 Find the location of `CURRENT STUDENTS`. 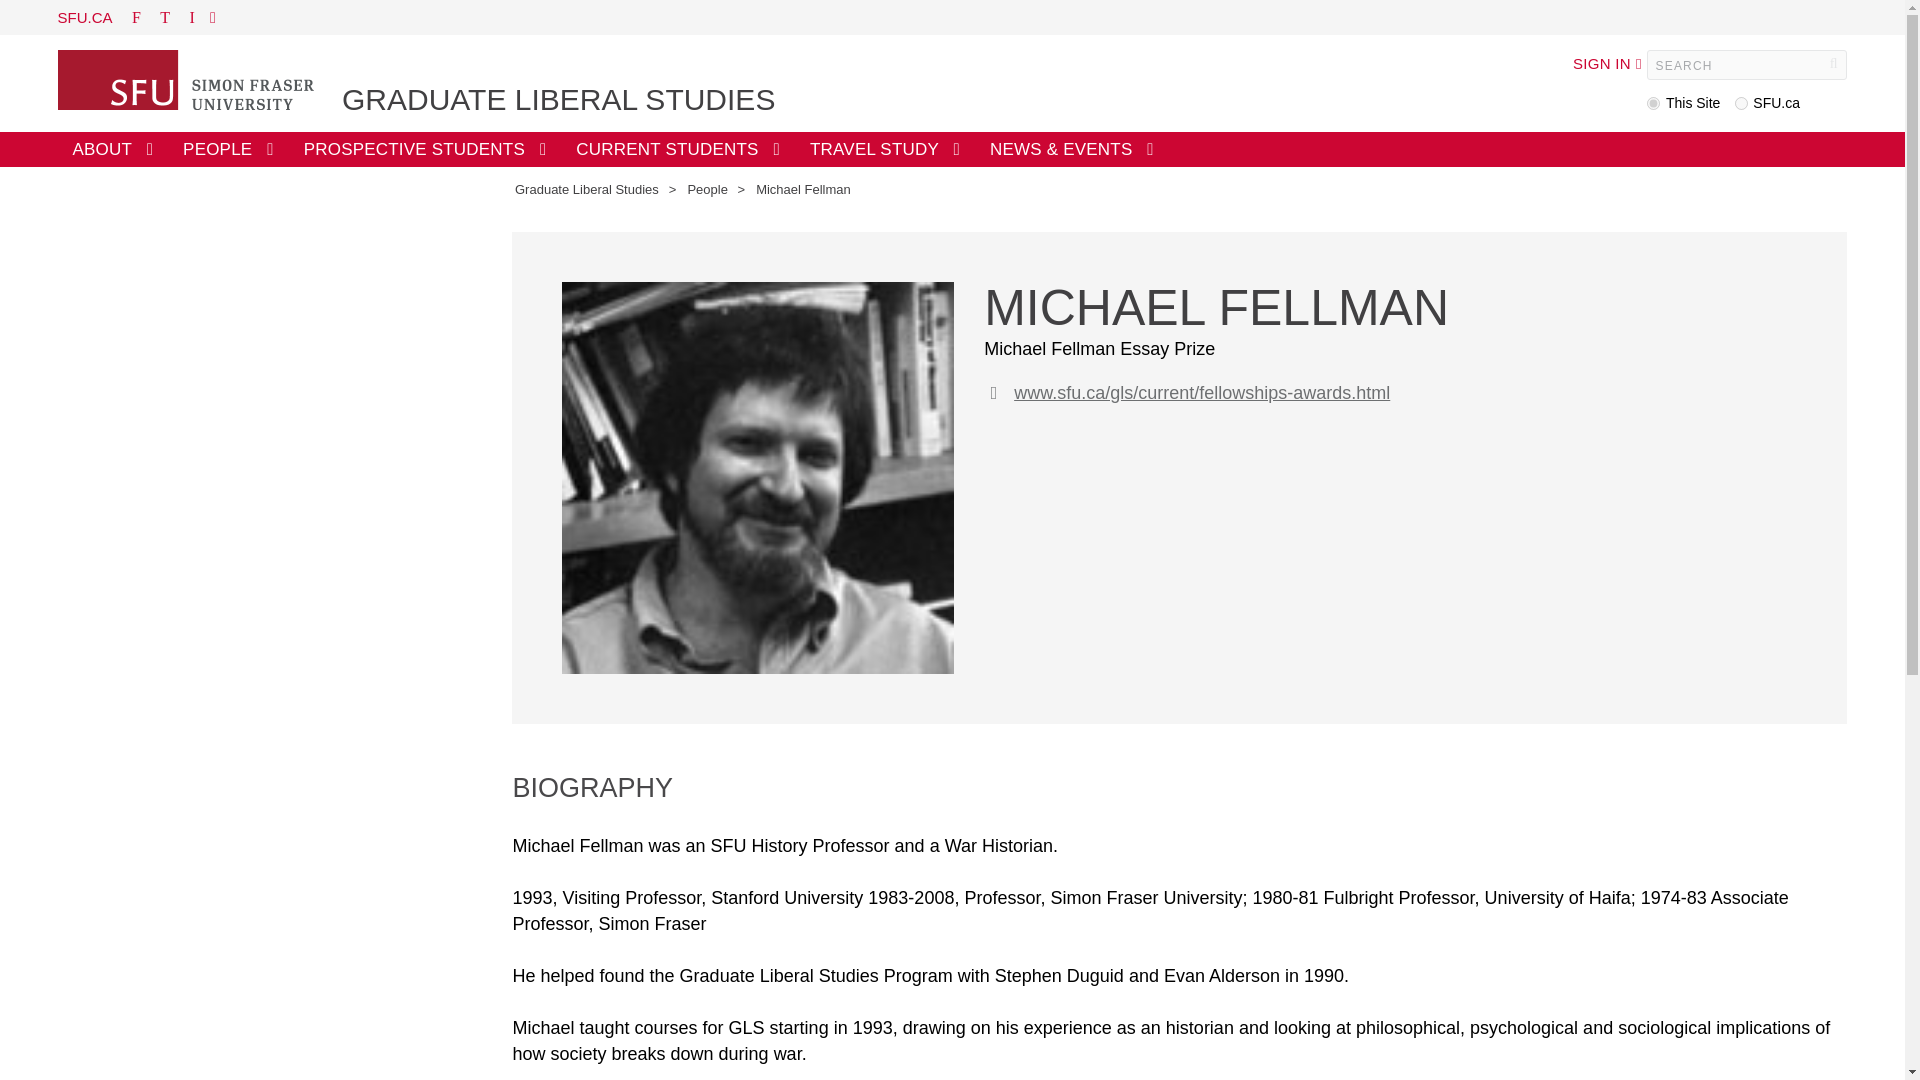

CURRENT STUDENTS is located at coordinates (677, 149).